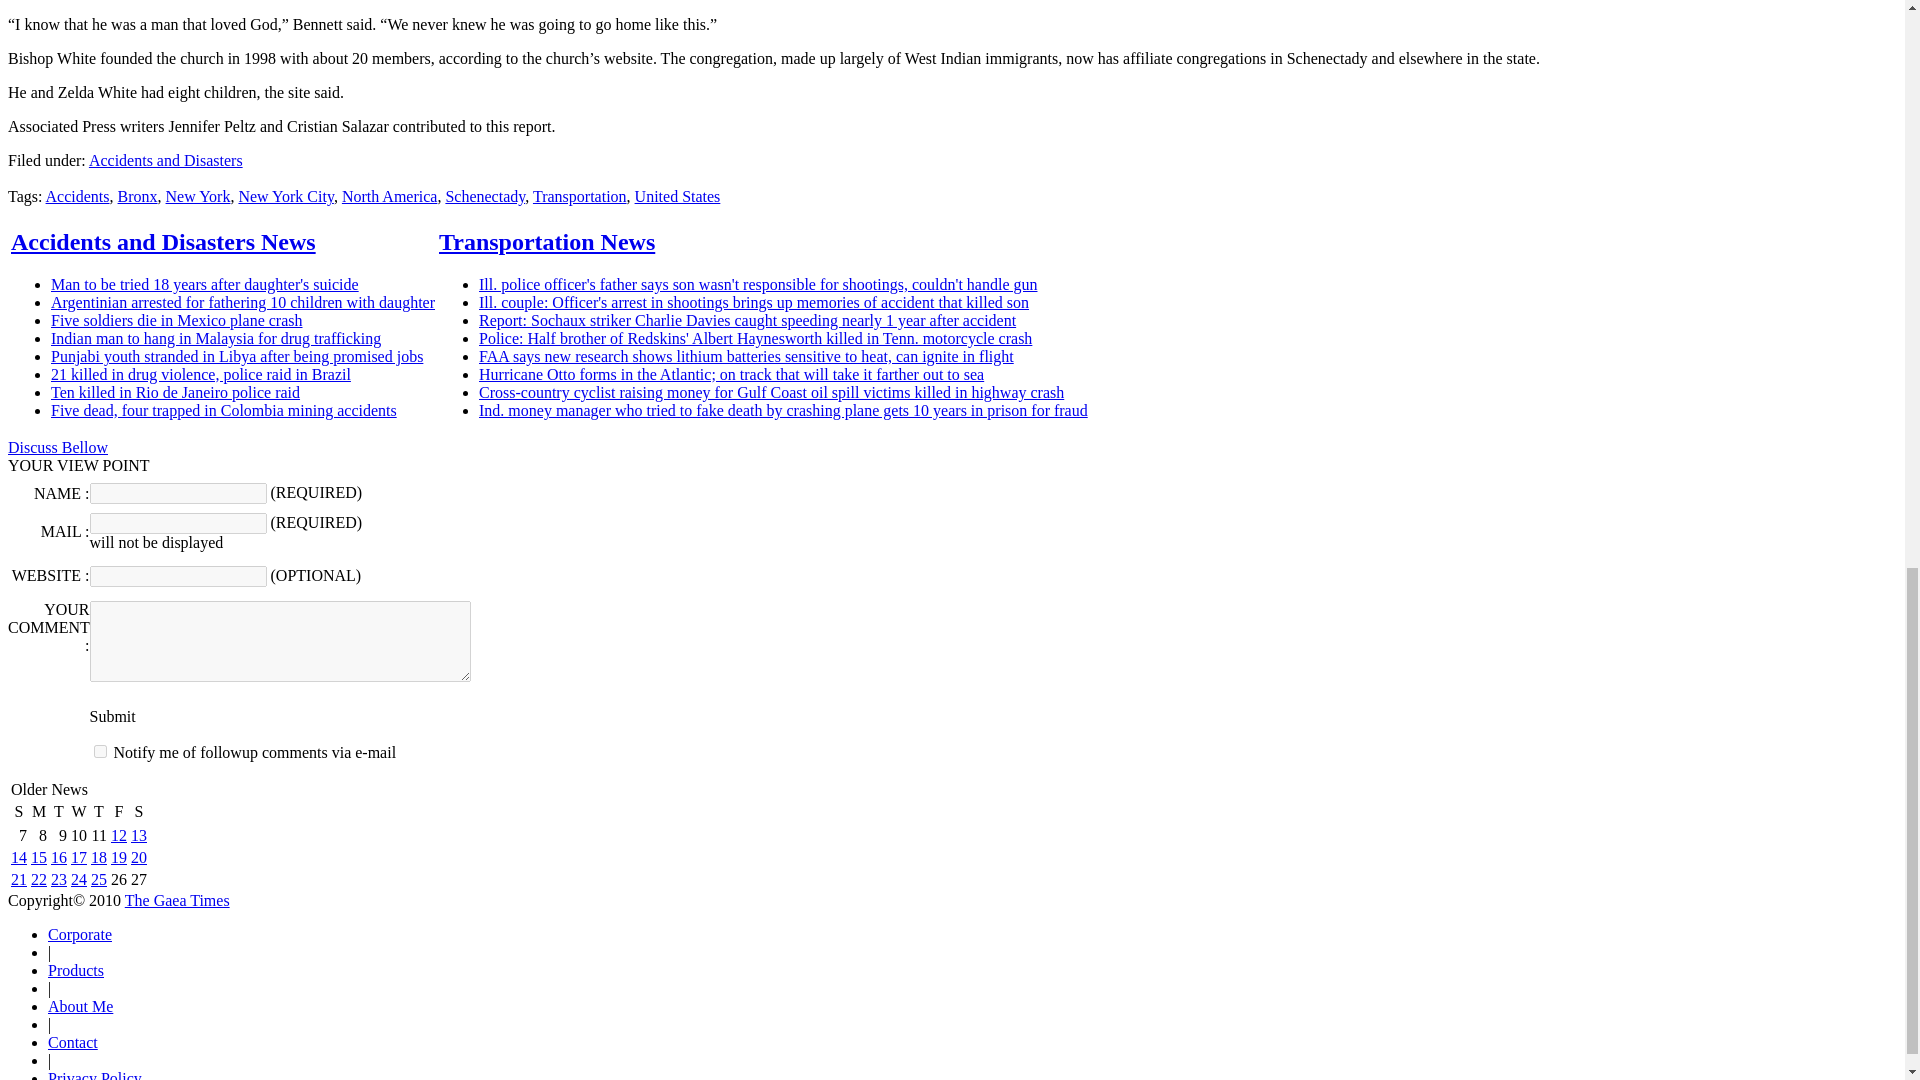  I want to click on New York City, so click(285, 196).